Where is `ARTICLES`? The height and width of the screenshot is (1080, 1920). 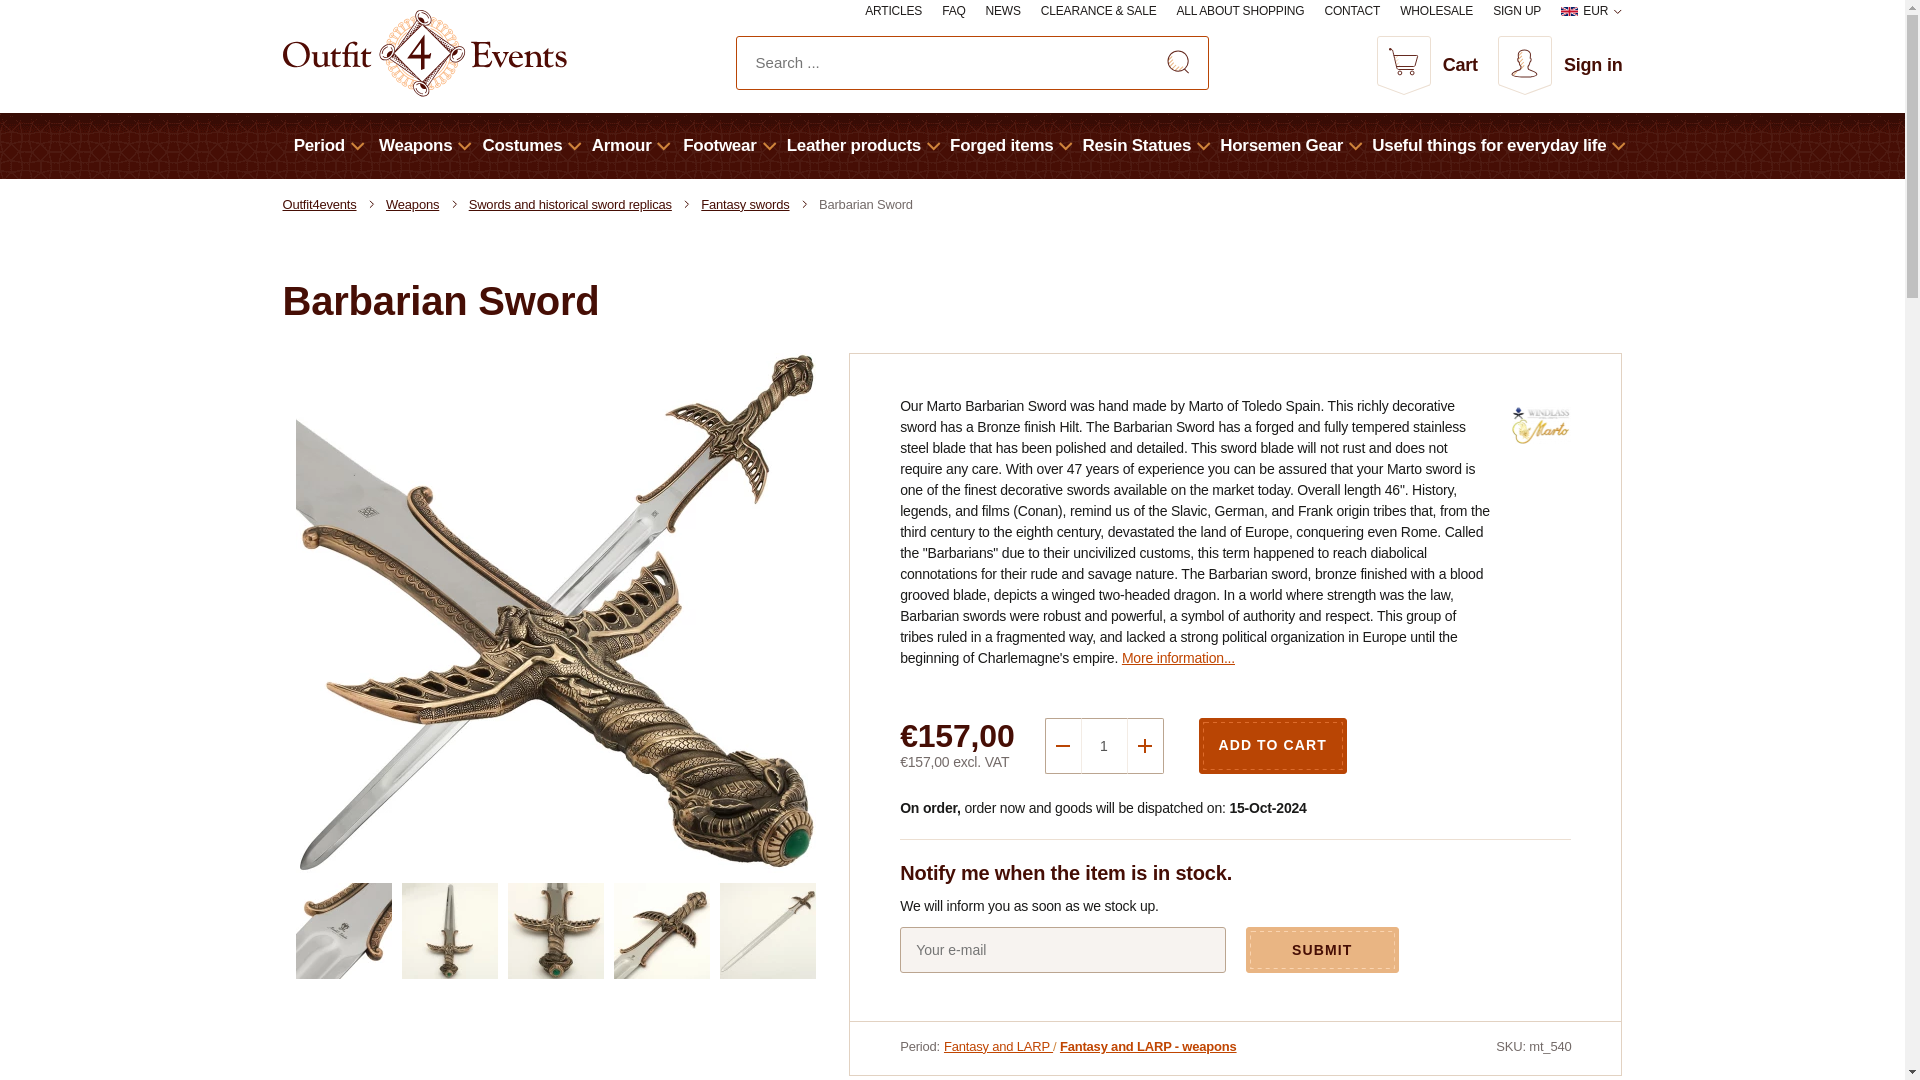
ARTICLES is located at coordinates (893, 12).